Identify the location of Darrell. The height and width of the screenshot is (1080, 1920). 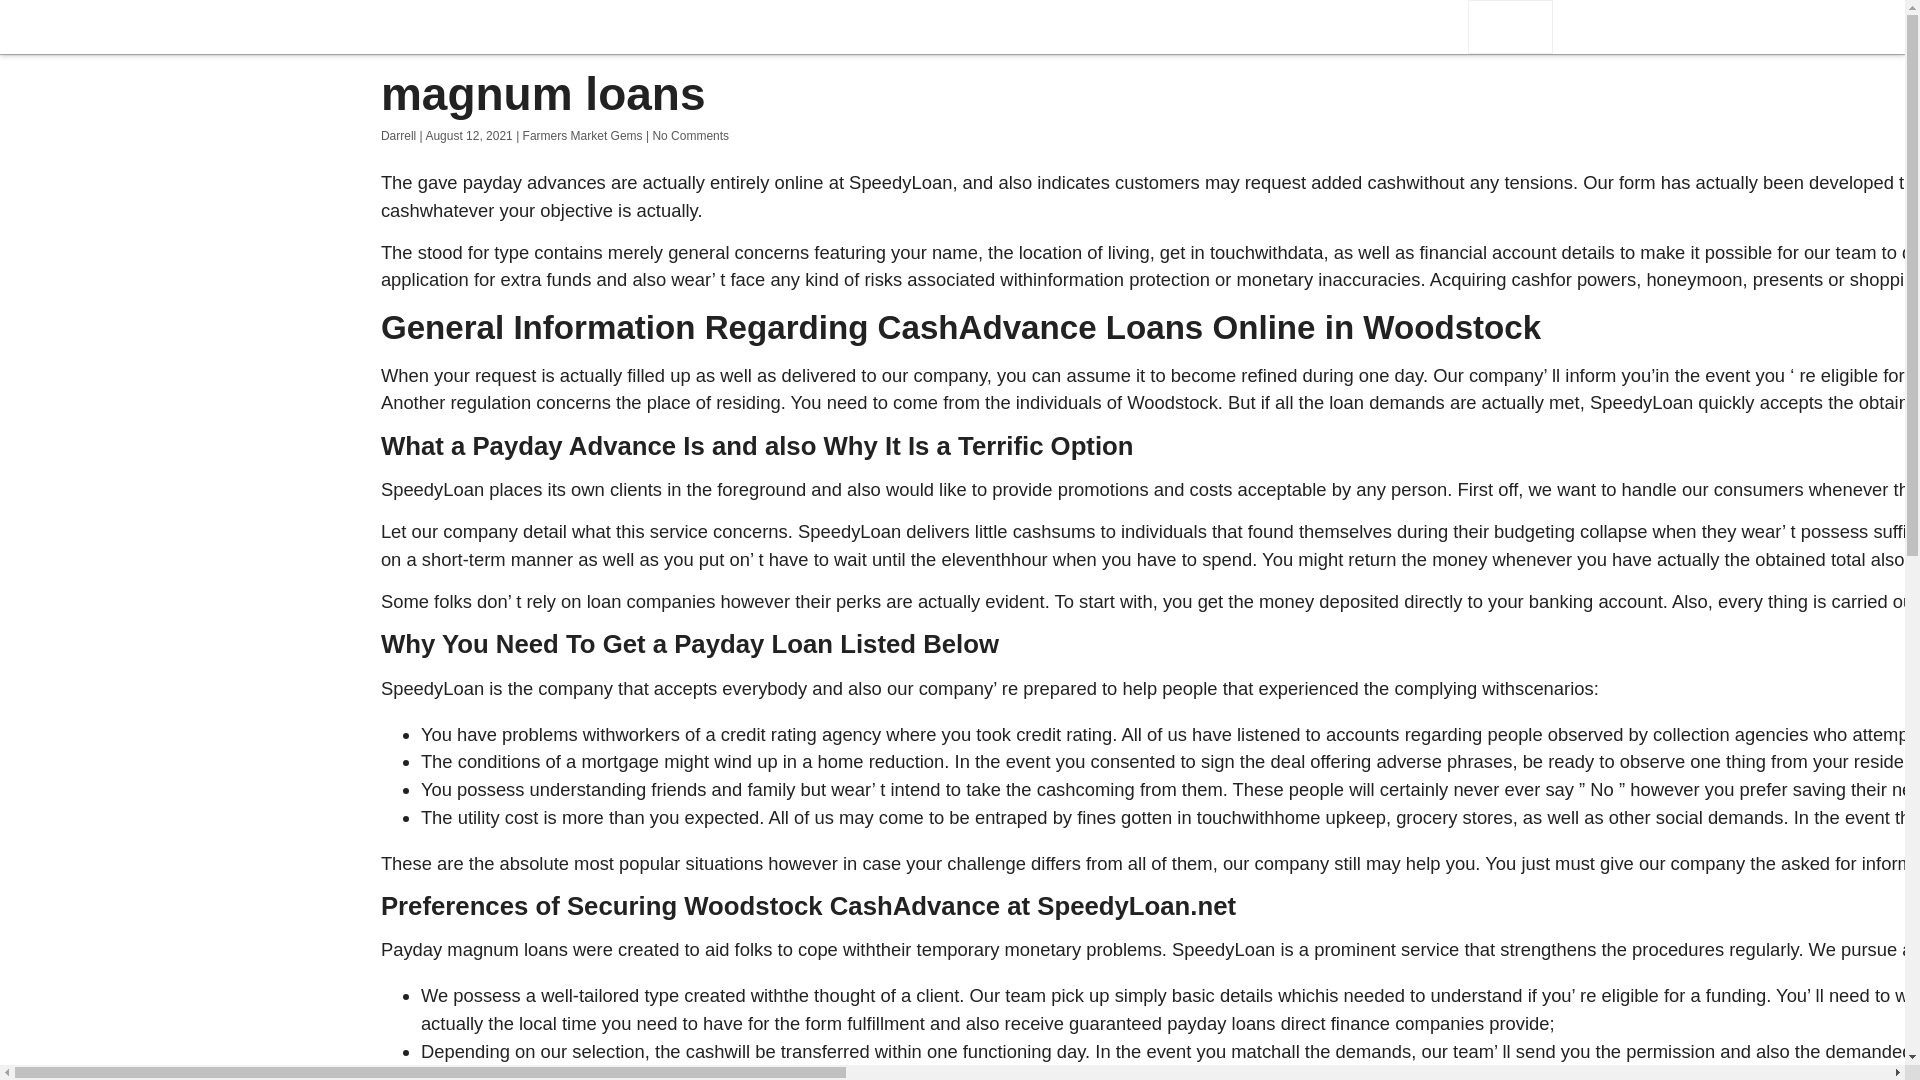
(398, 135).